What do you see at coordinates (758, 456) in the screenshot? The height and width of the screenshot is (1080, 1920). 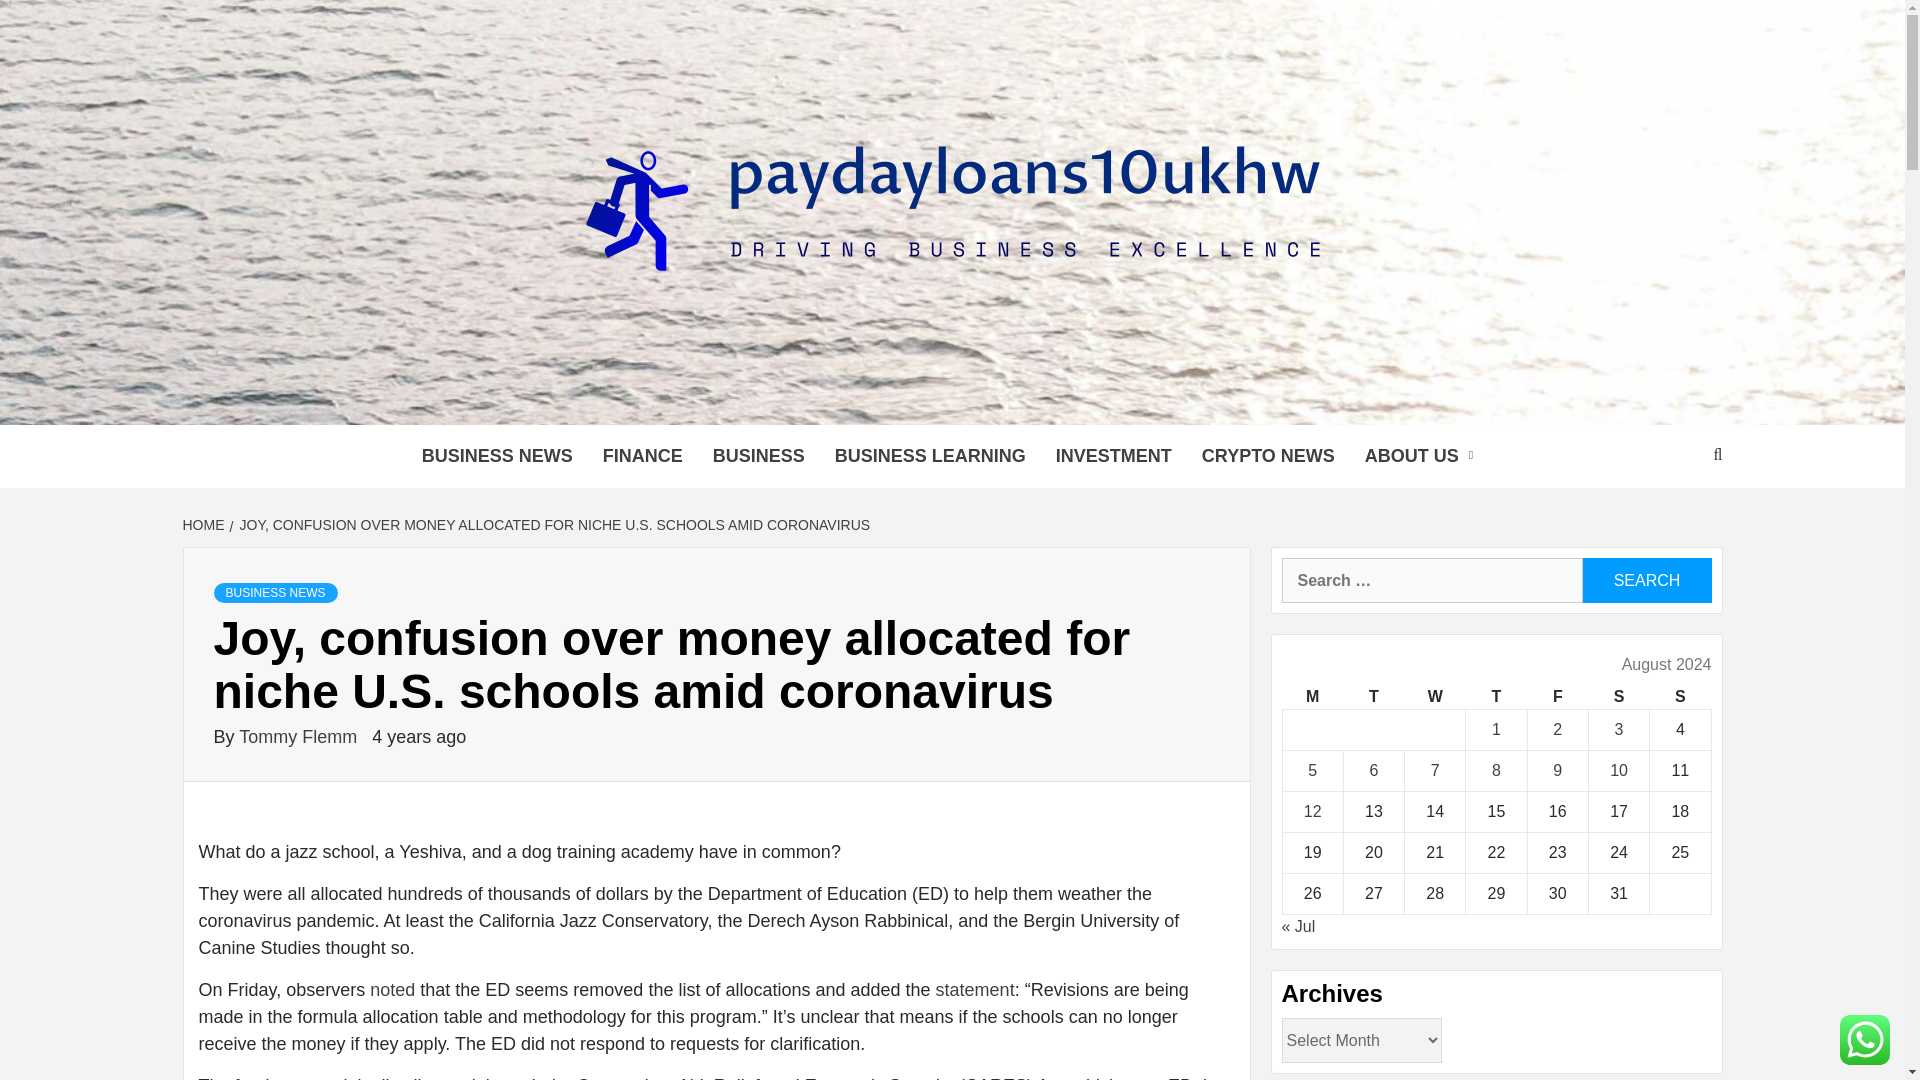 I see `BUSINESS` at bounding box center [758, 456].